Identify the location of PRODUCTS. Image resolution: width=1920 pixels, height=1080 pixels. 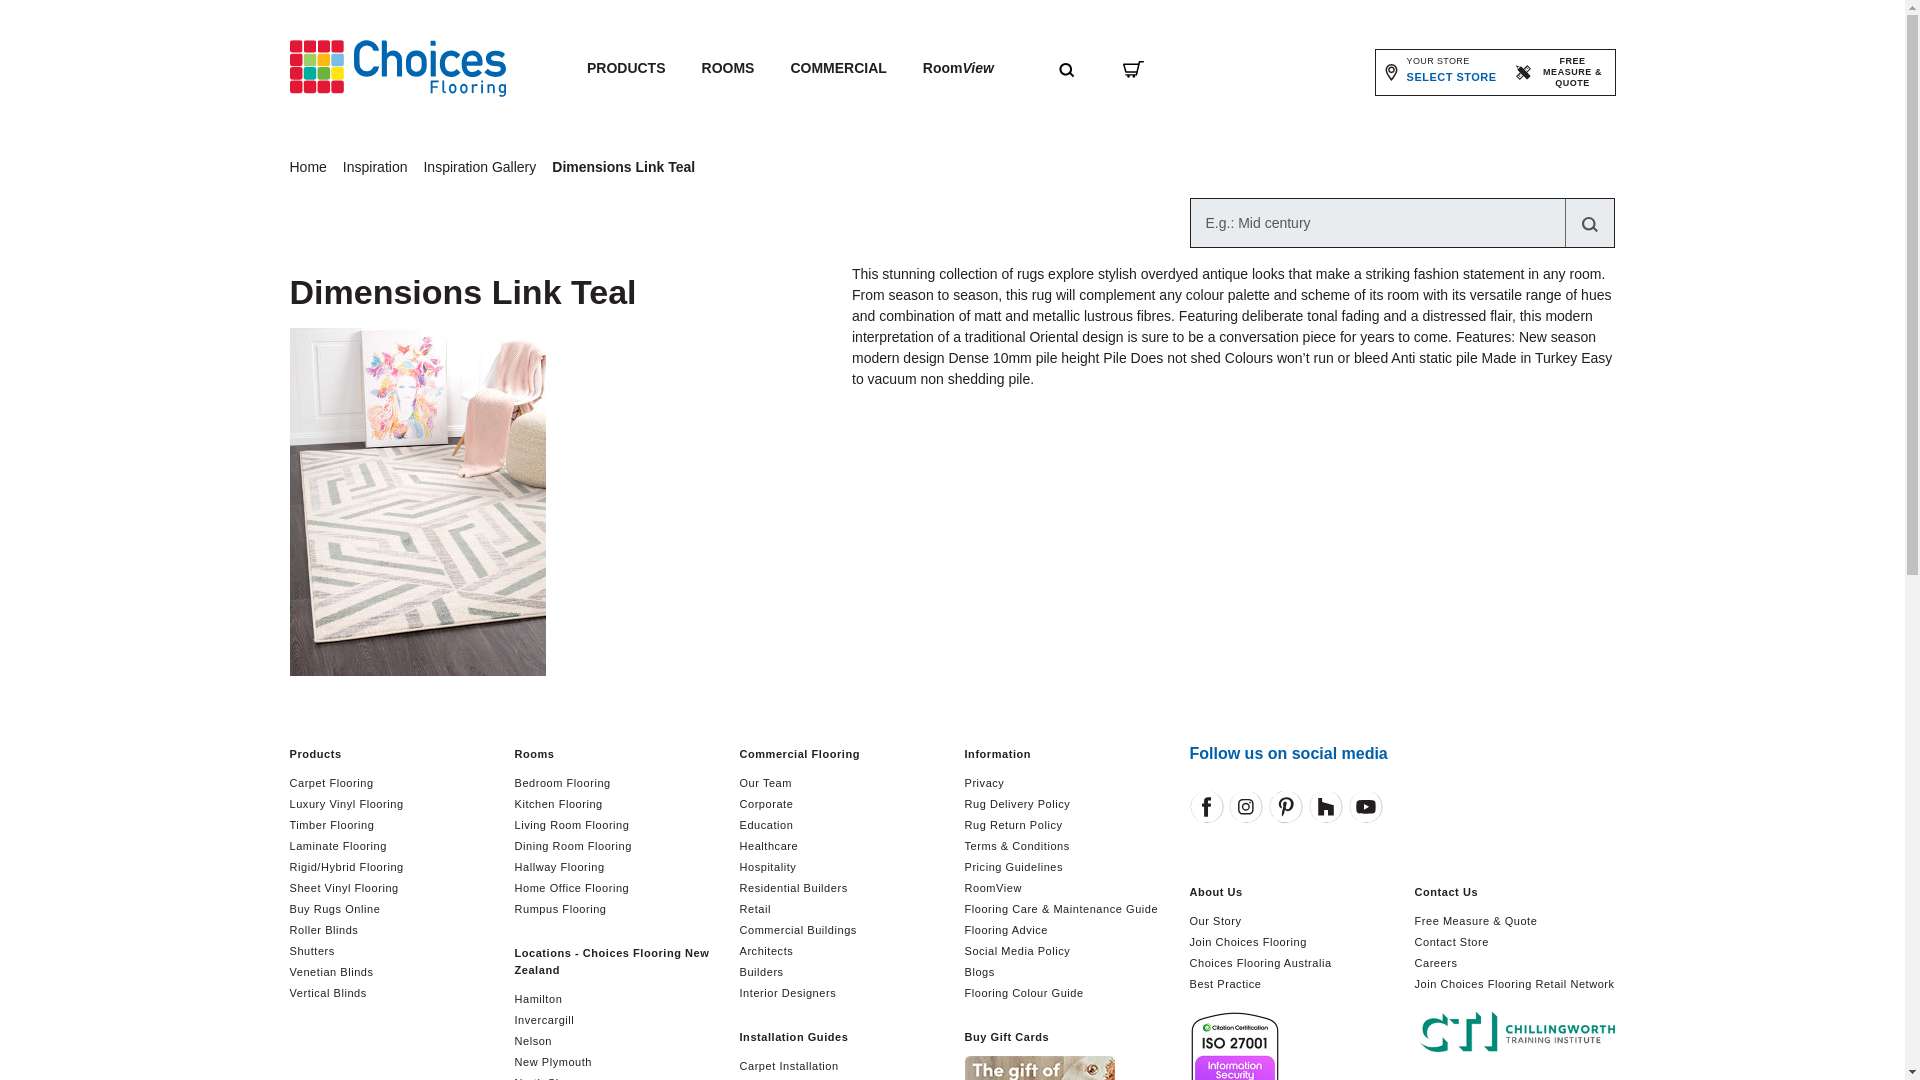
(482, 167).